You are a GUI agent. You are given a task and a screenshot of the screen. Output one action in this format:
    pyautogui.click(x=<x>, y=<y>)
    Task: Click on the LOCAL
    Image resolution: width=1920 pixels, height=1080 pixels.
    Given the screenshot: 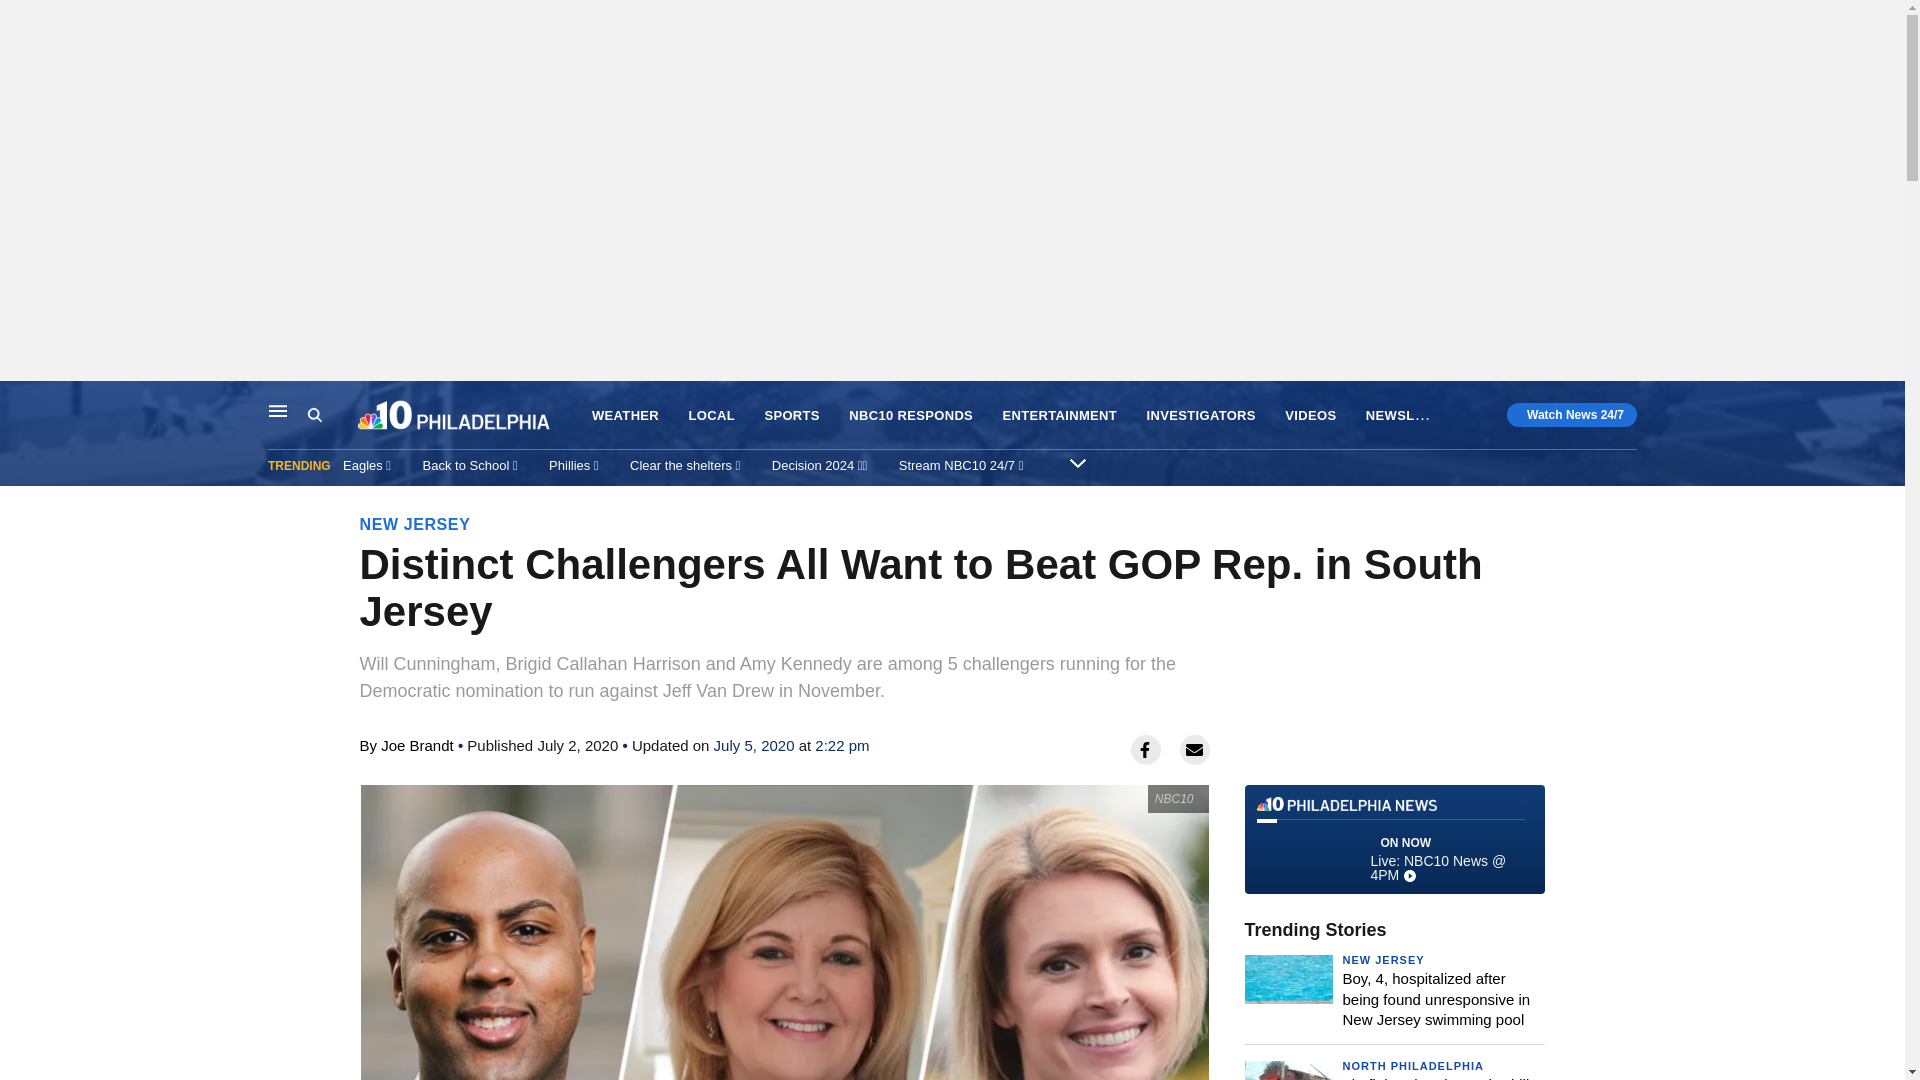 What is the action you would take?
    pyautogui.click(x=712, y=416)
    